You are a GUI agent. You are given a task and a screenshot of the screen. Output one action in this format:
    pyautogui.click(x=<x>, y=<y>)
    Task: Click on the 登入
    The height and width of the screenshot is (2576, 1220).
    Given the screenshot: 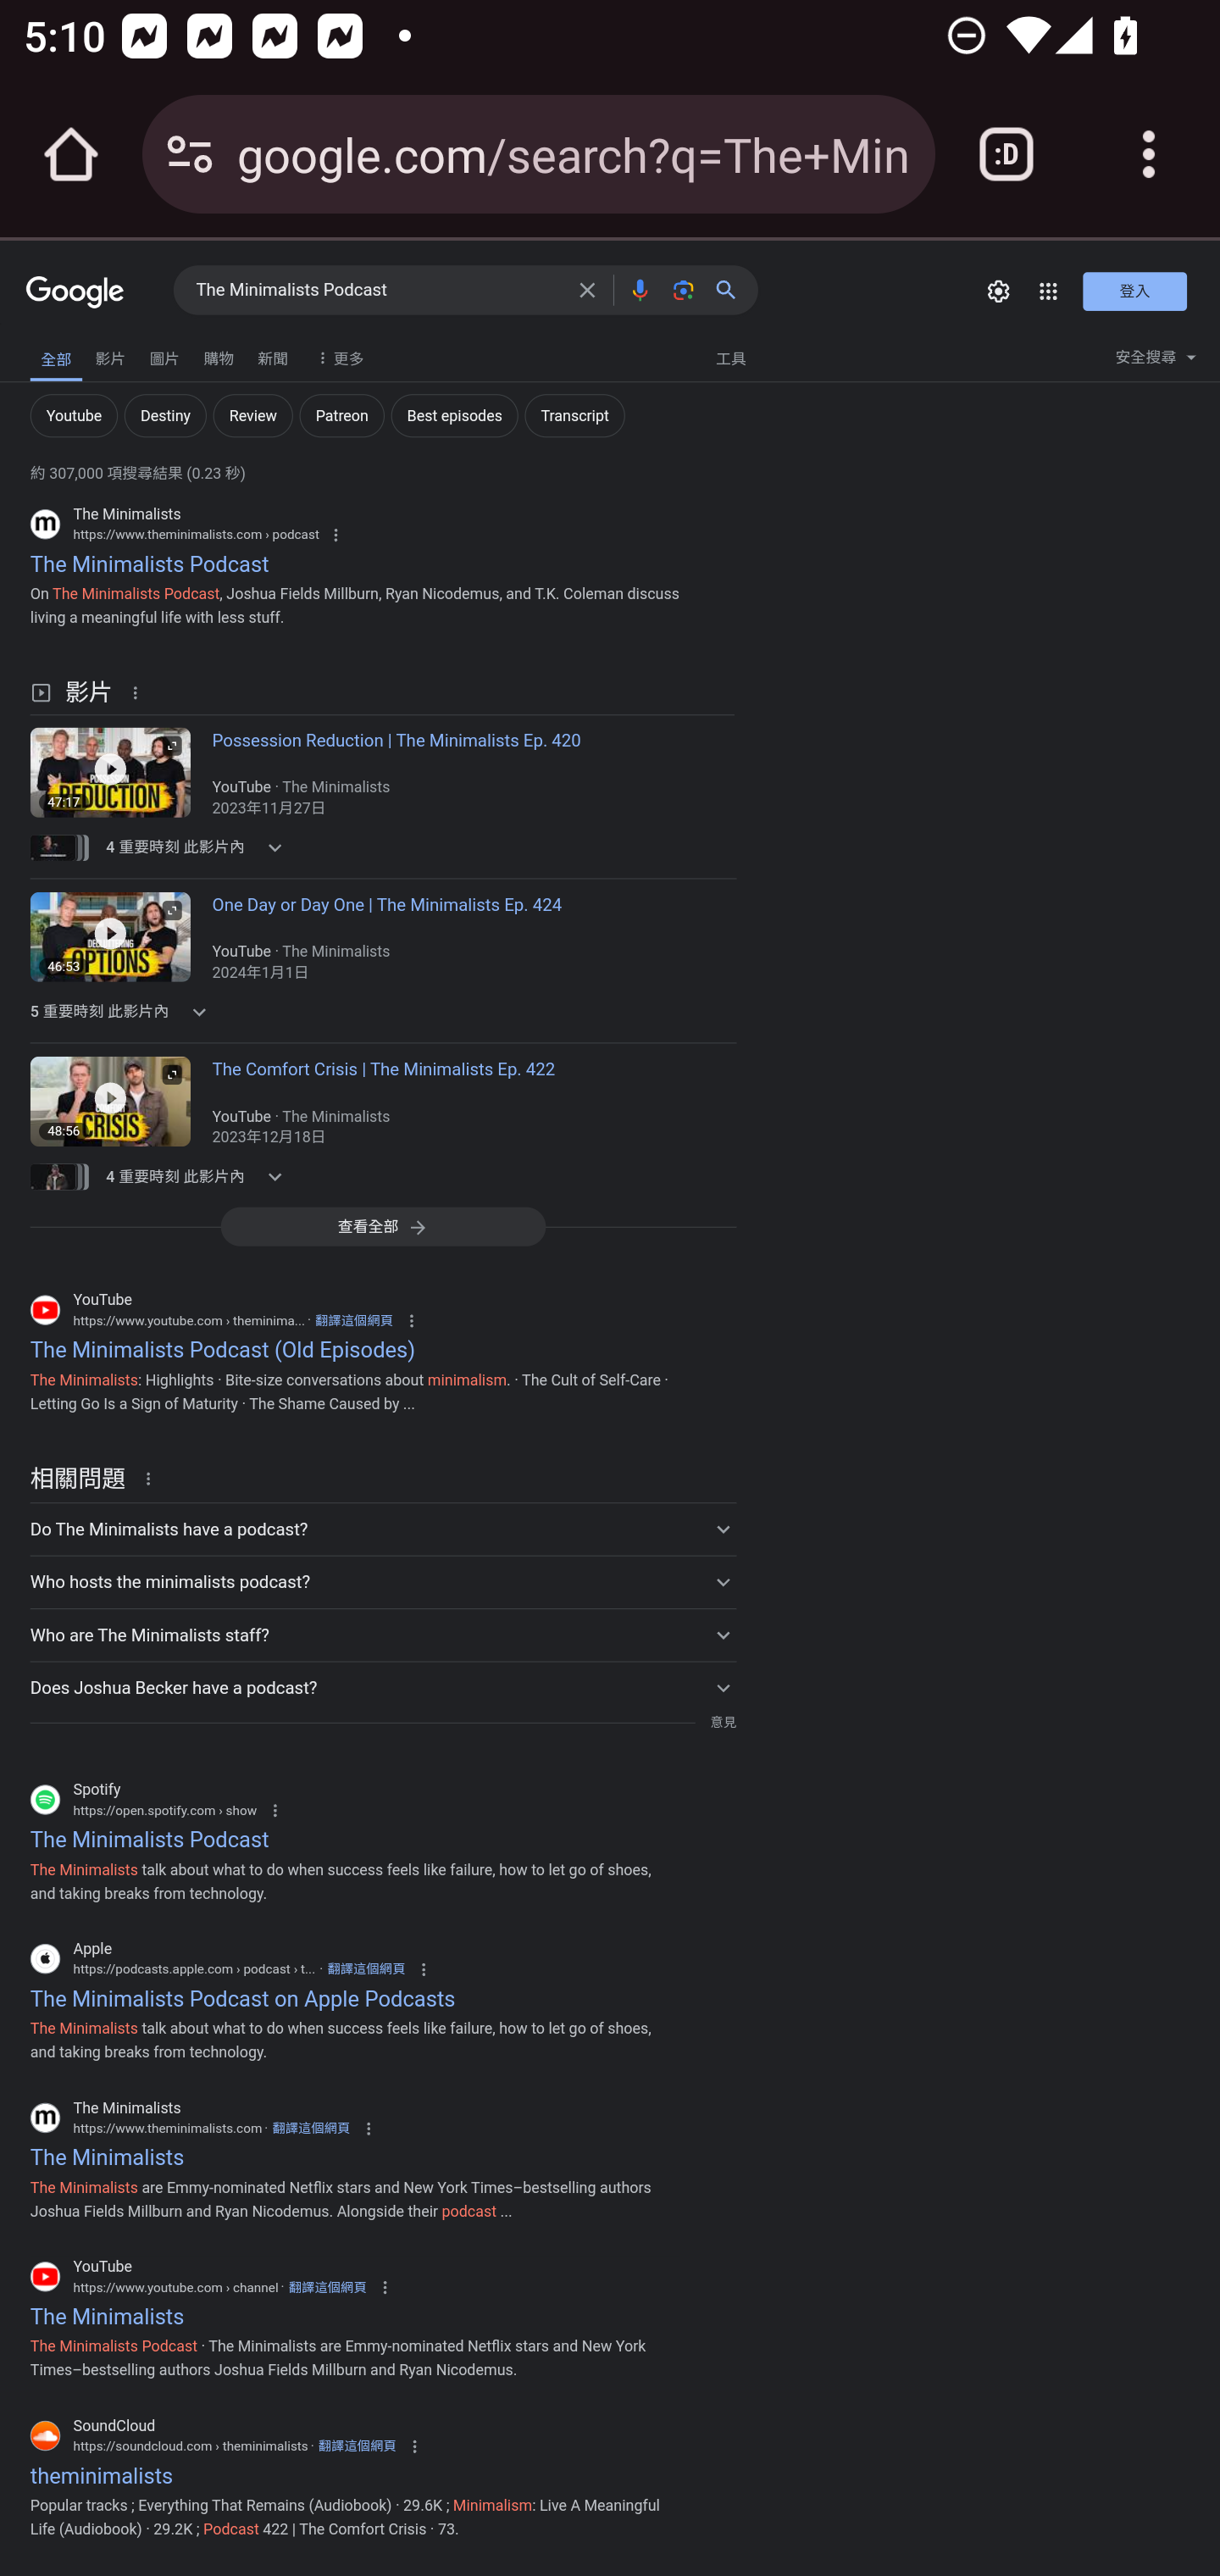 What is the action you would take?
    pyautogui.click(x=1135, y=290)
    